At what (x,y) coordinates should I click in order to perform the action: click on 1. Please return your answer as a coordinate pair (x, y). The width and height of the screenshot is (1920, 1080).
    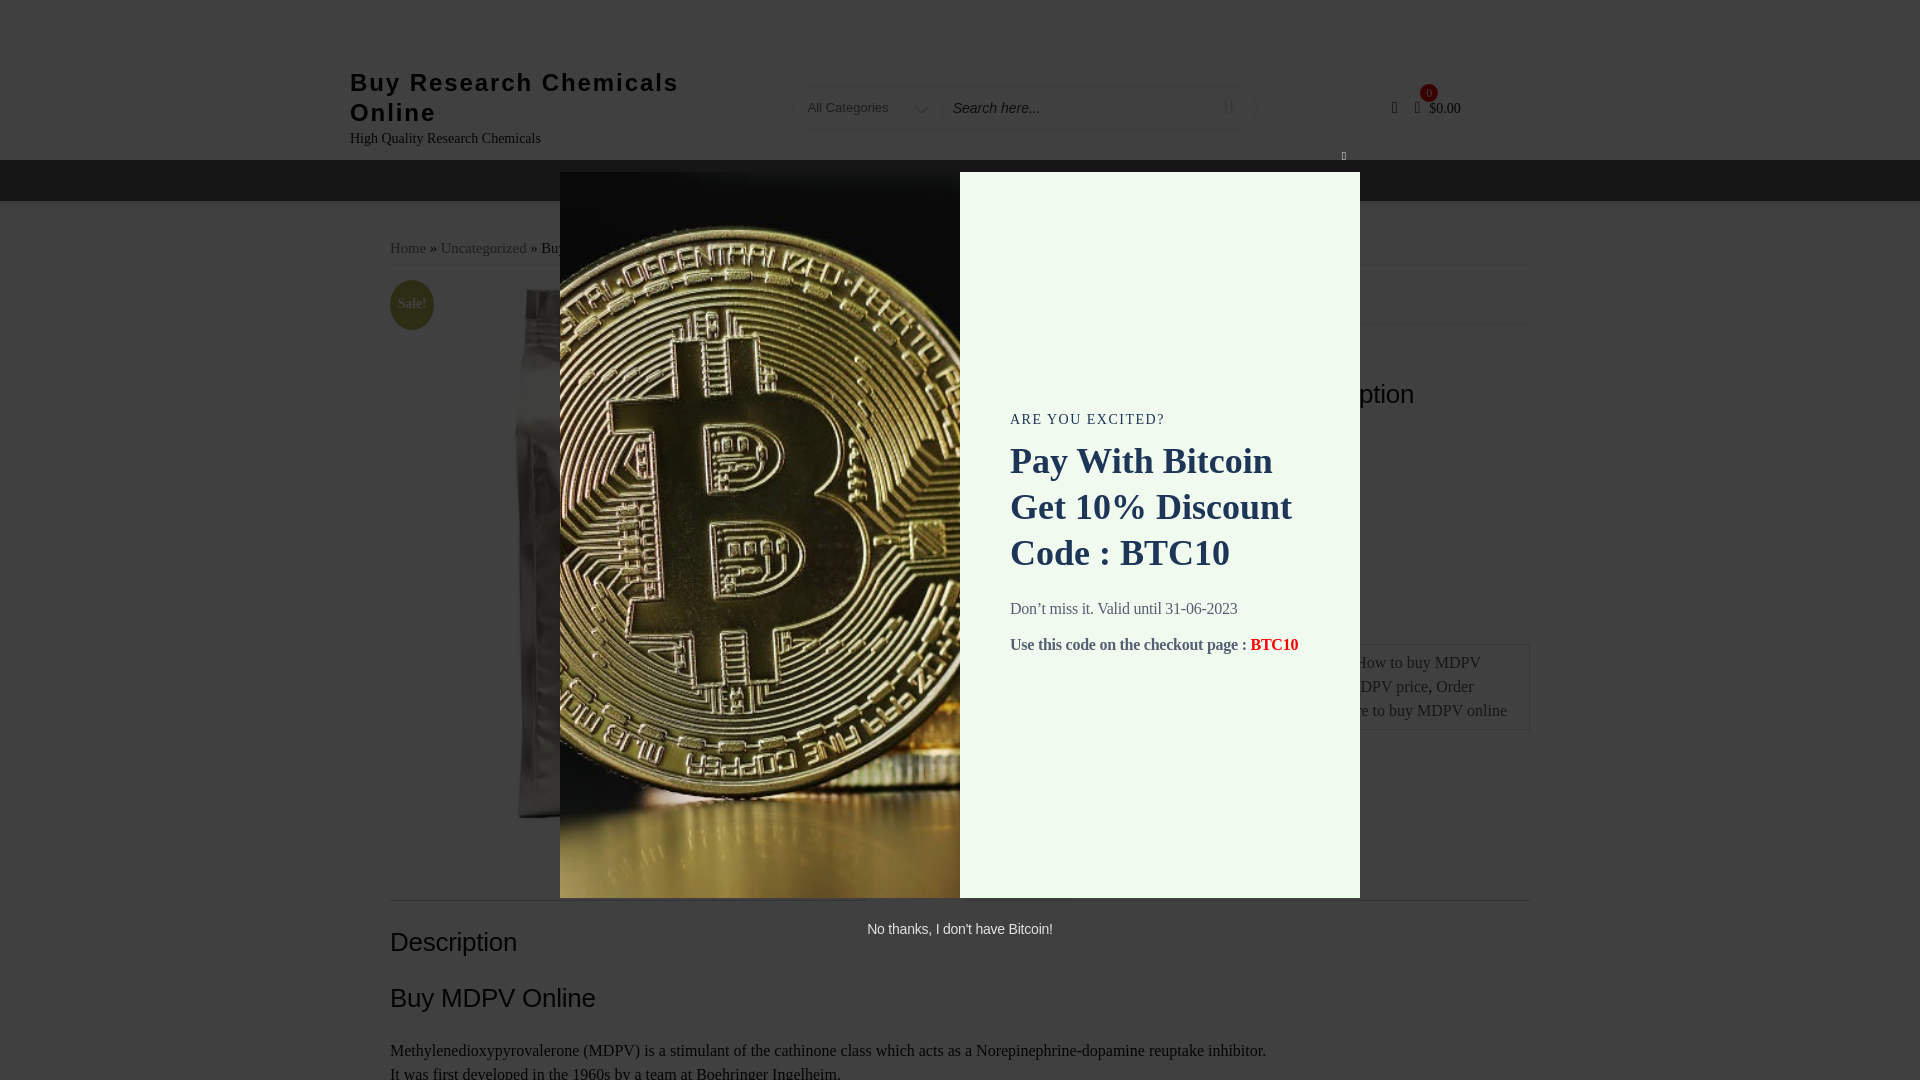
    Looking at the image, I should click on (1012, 496).